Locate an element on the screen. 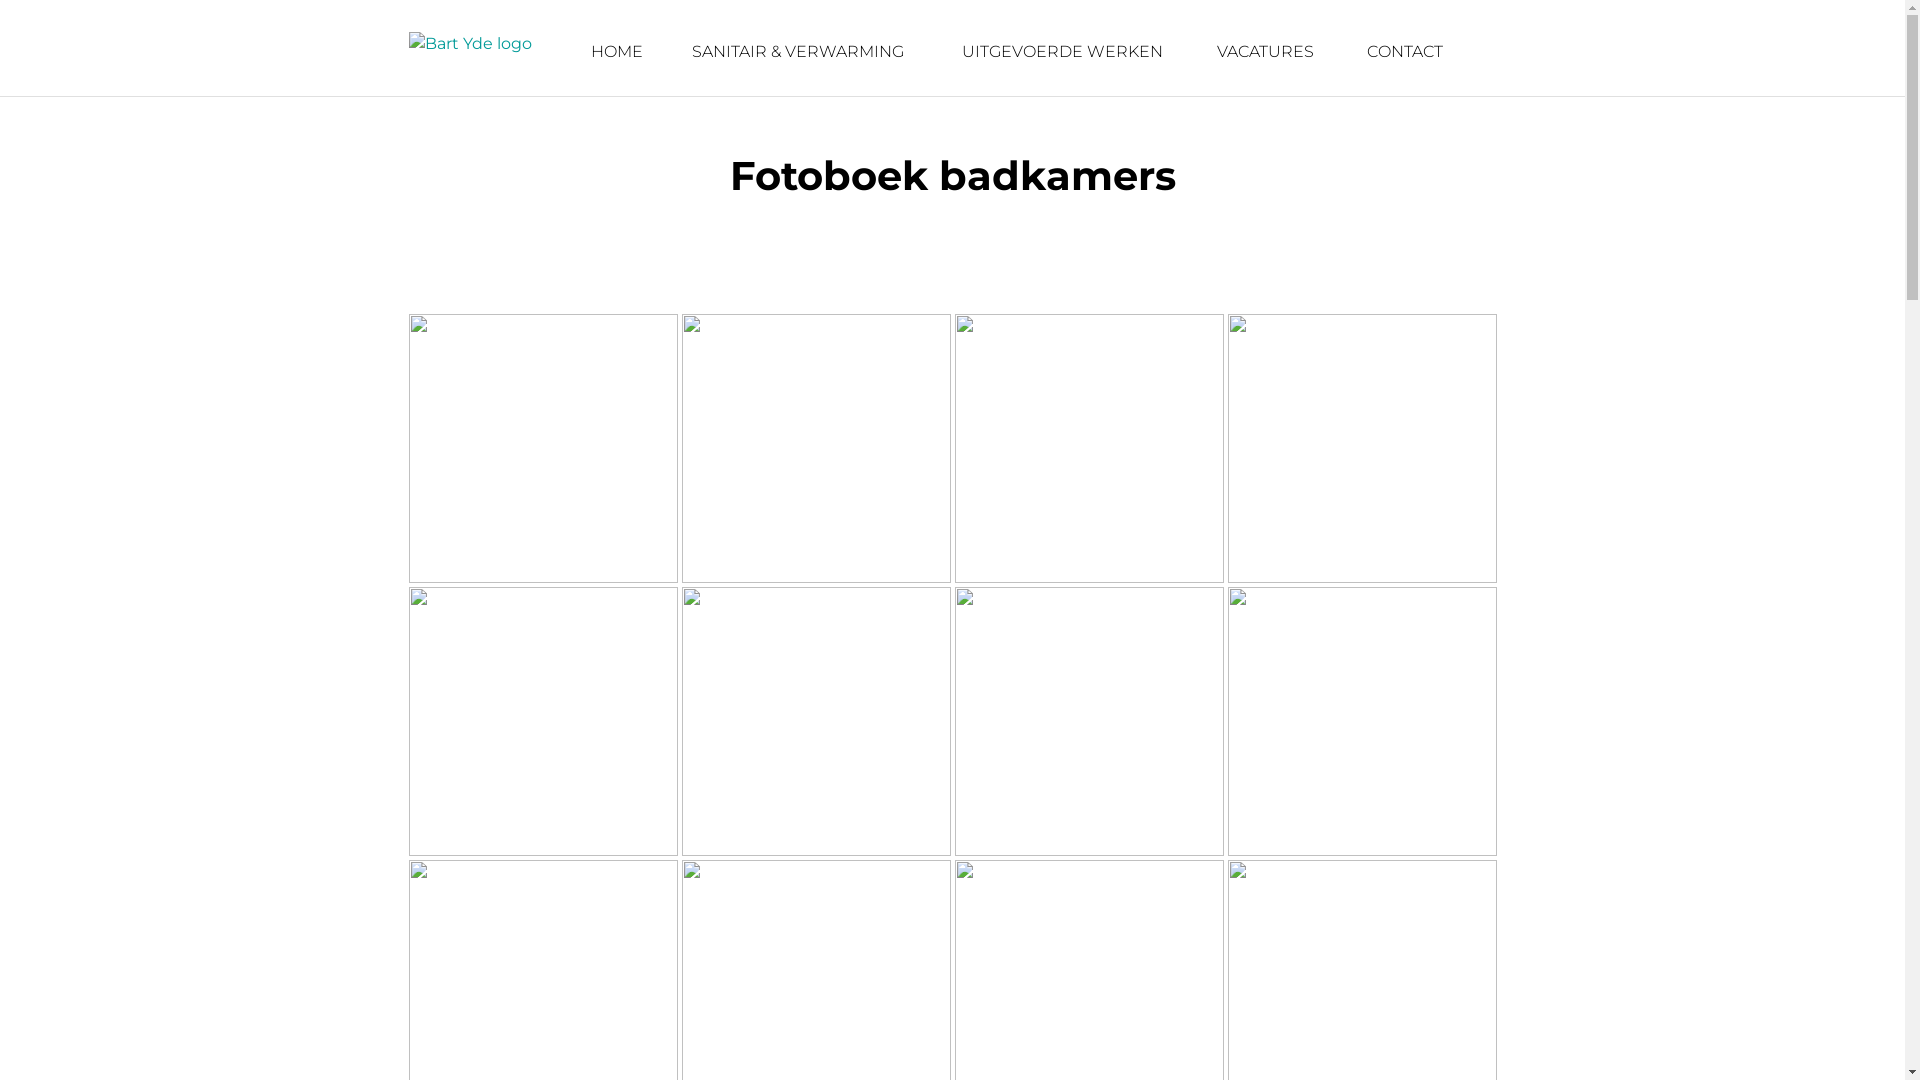 This screenshot has height=1080, width=1920. UITGEVOERDE WERKEN is located at coordinates (1066, 52).